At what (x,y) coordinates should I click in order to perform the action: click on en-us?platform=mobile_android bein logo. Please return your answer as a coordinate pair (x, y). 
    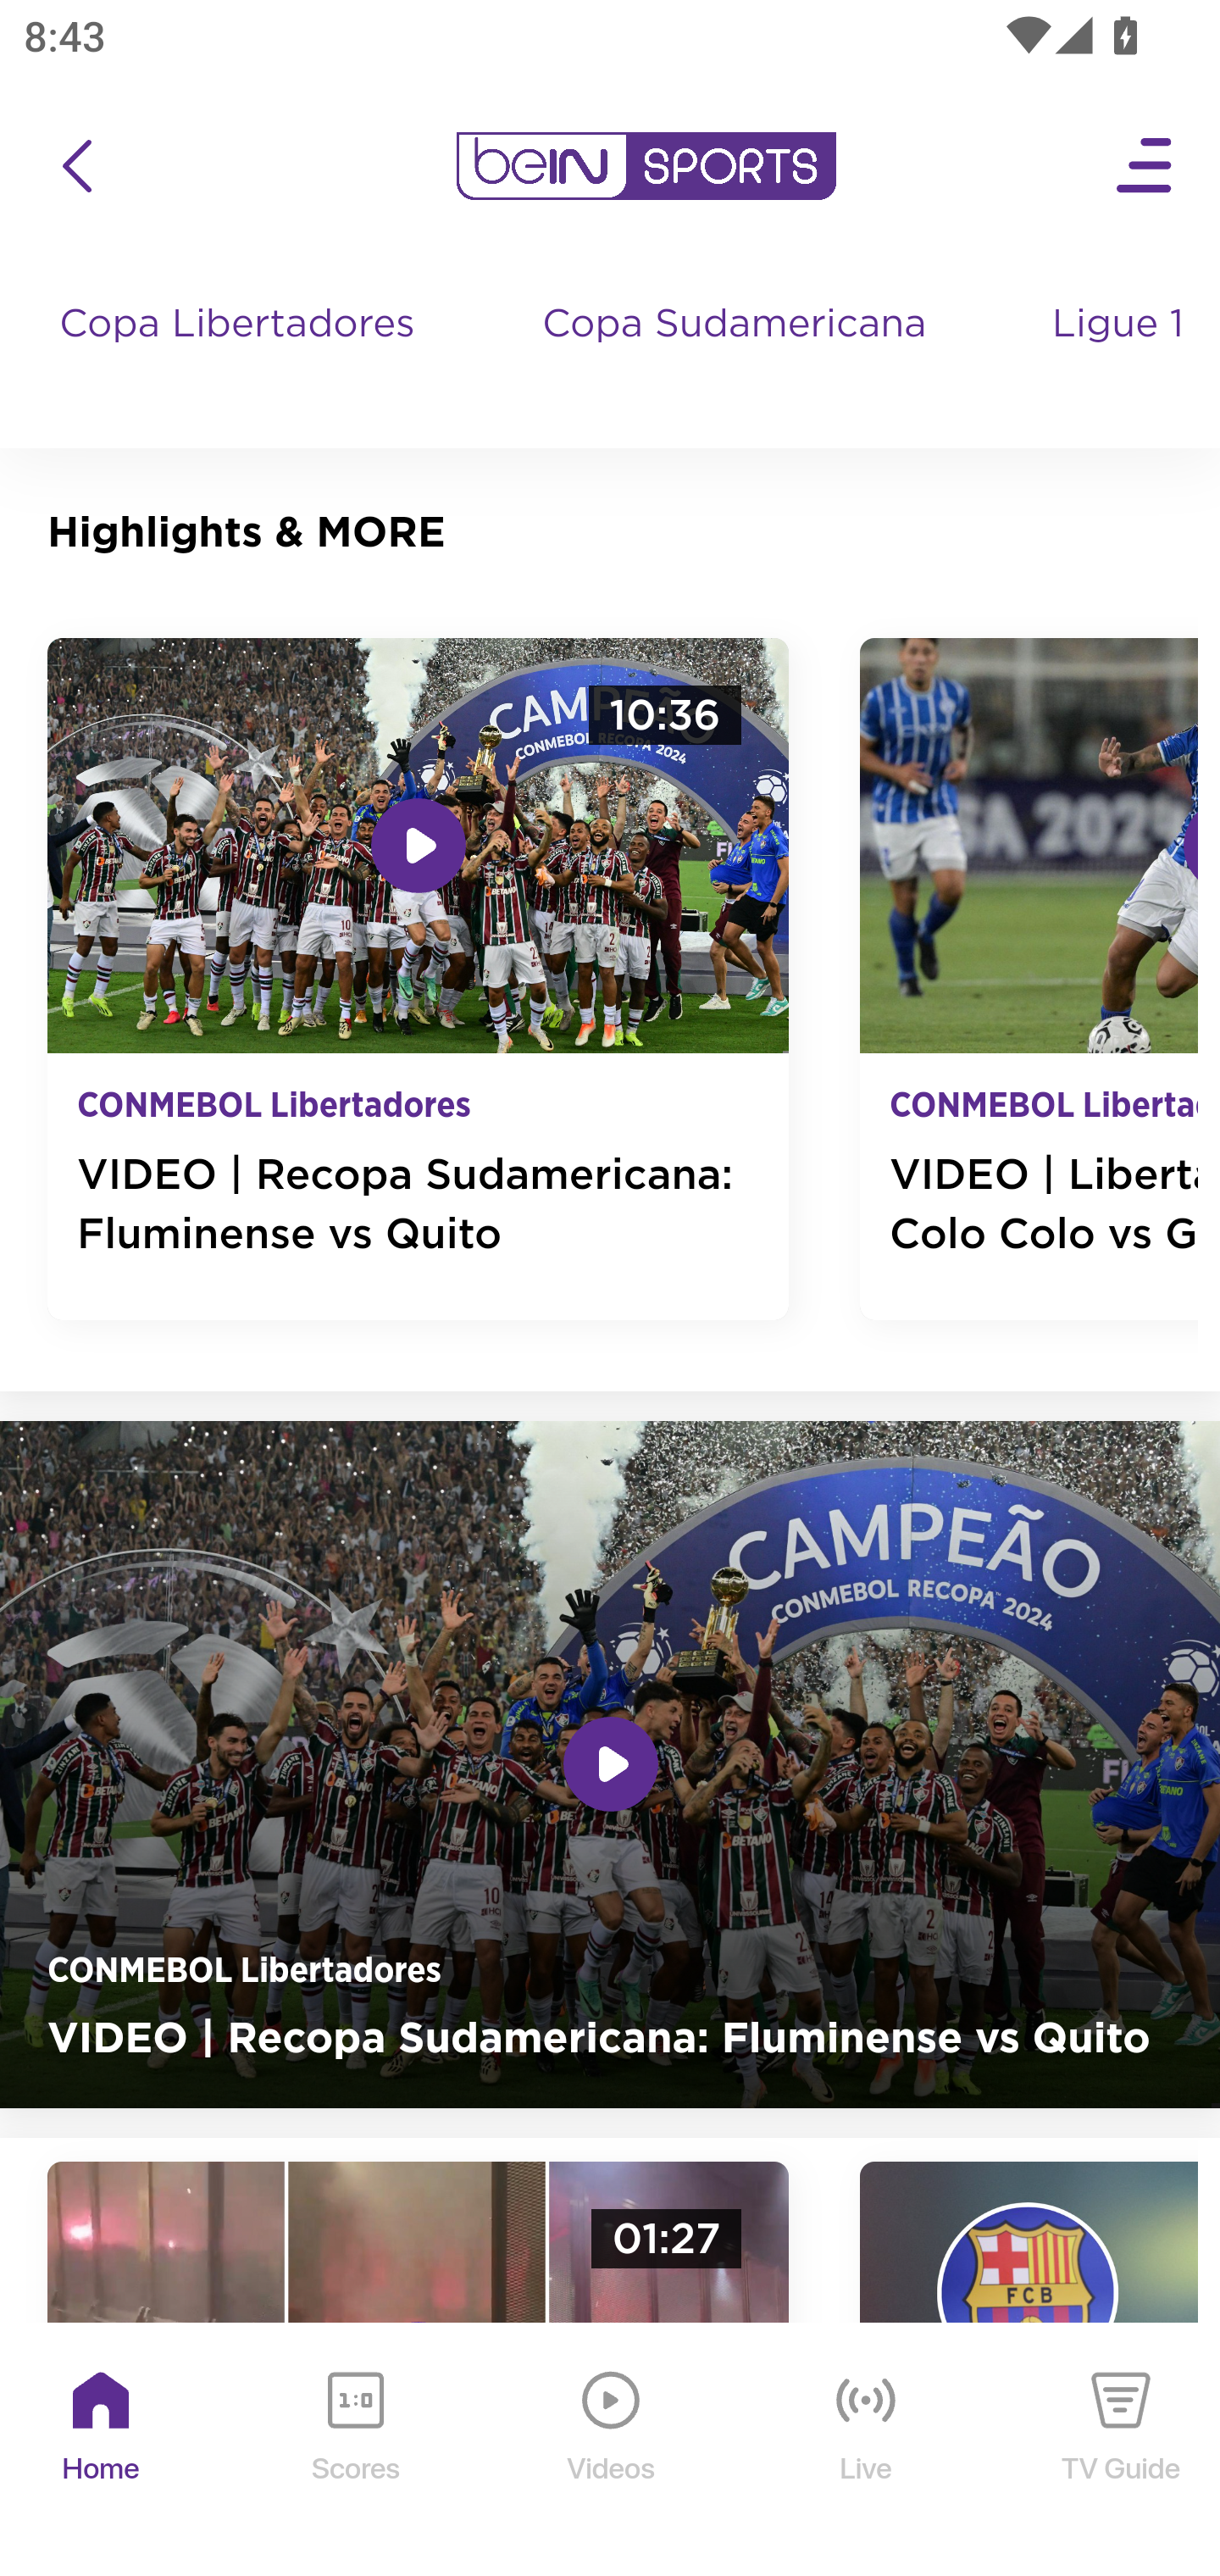
    Looking at the image, I should click on (646, 166).